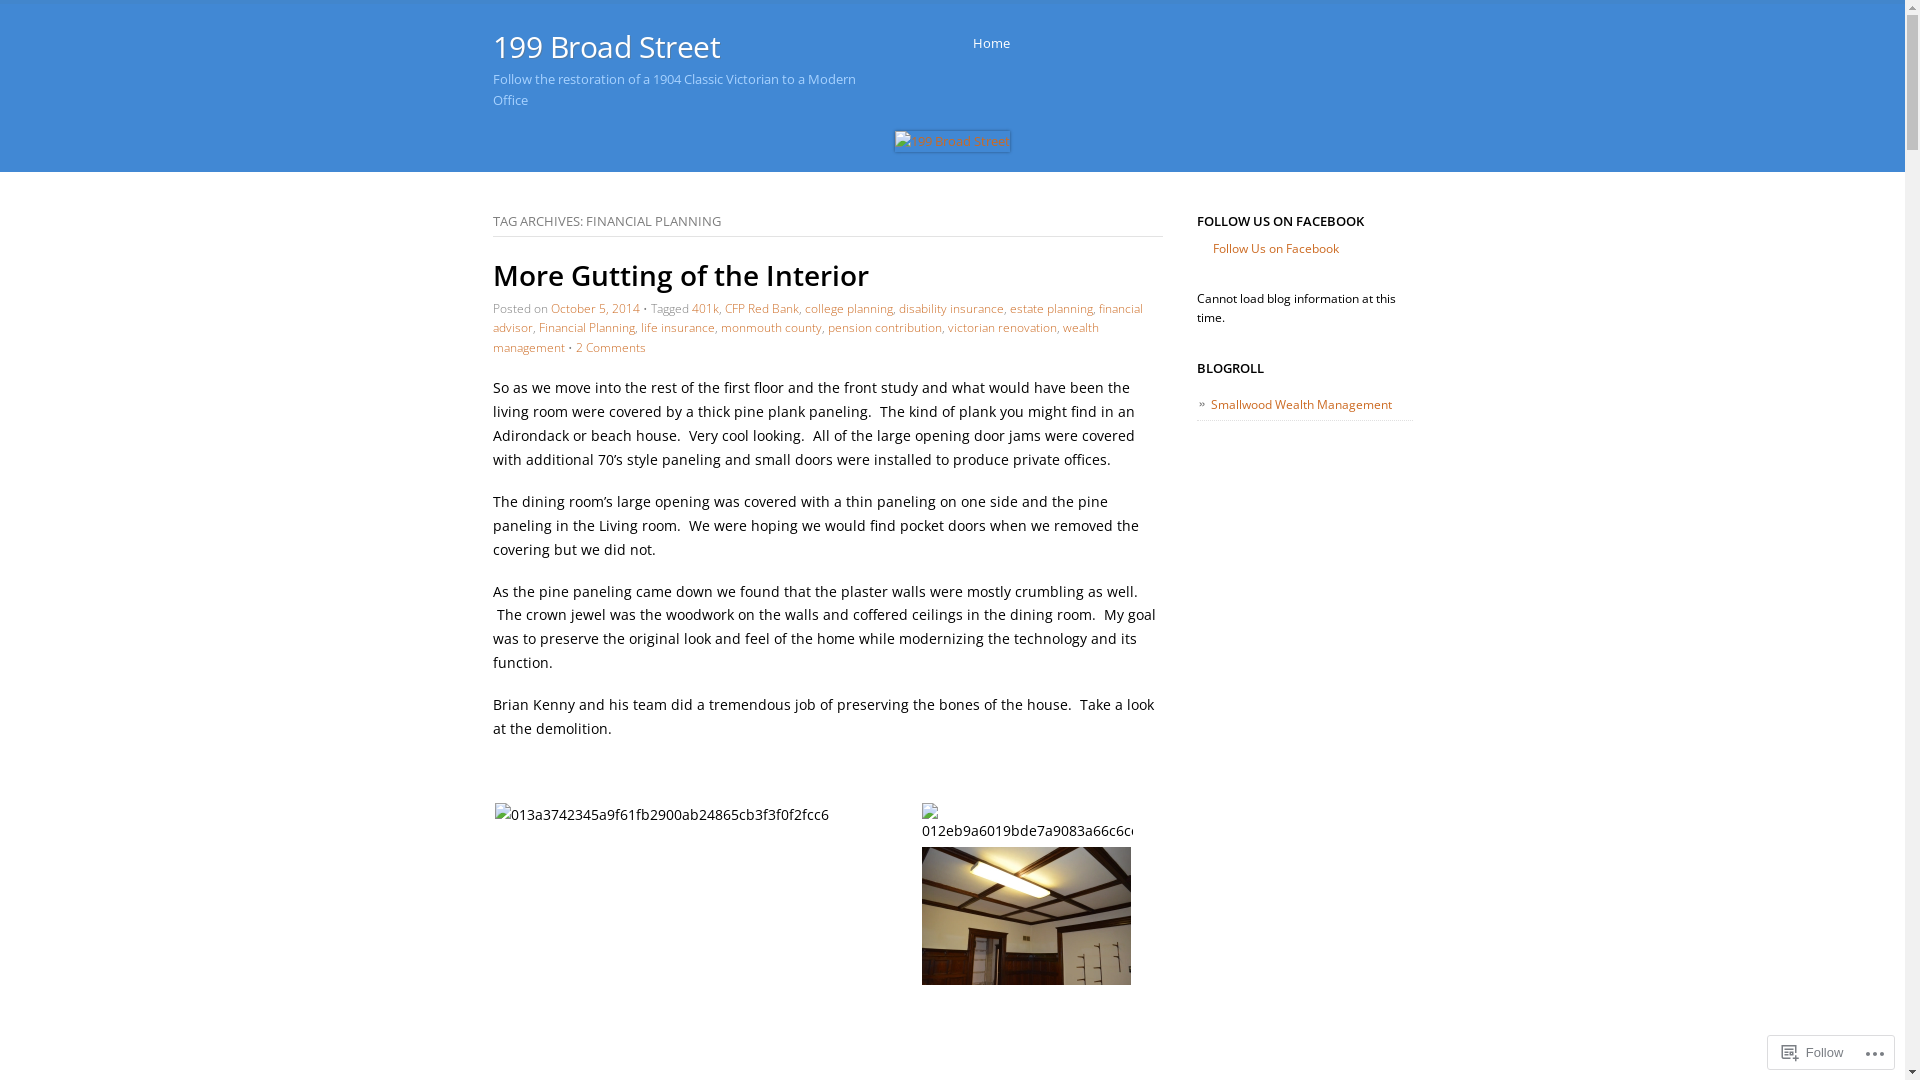 This screenshot has width=1920, height=1080. Describe the element at coordinates (1276, 248) in the screenshot. I see `Follow Us on Facebook` at that location.